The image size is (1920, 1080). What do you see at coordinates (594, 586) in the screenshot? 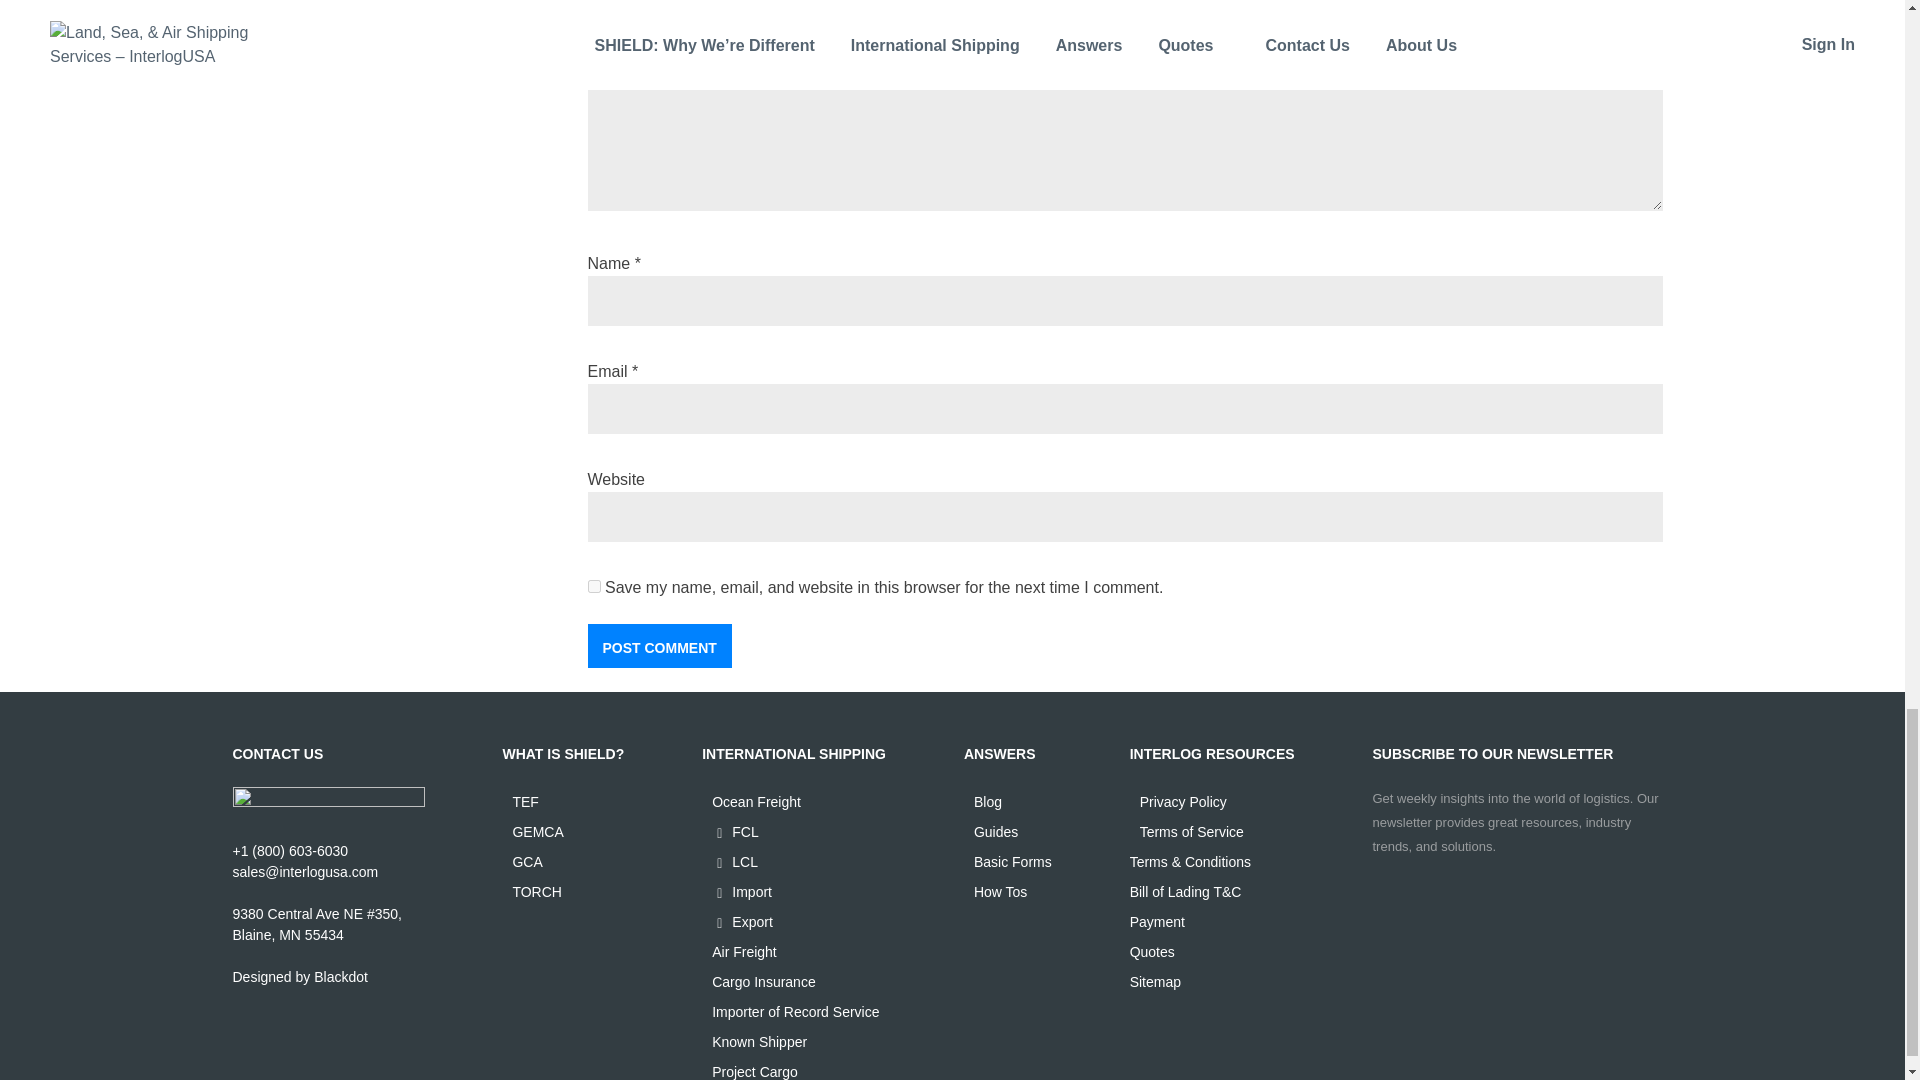
I see `yes` at bounding box center [594, 586].